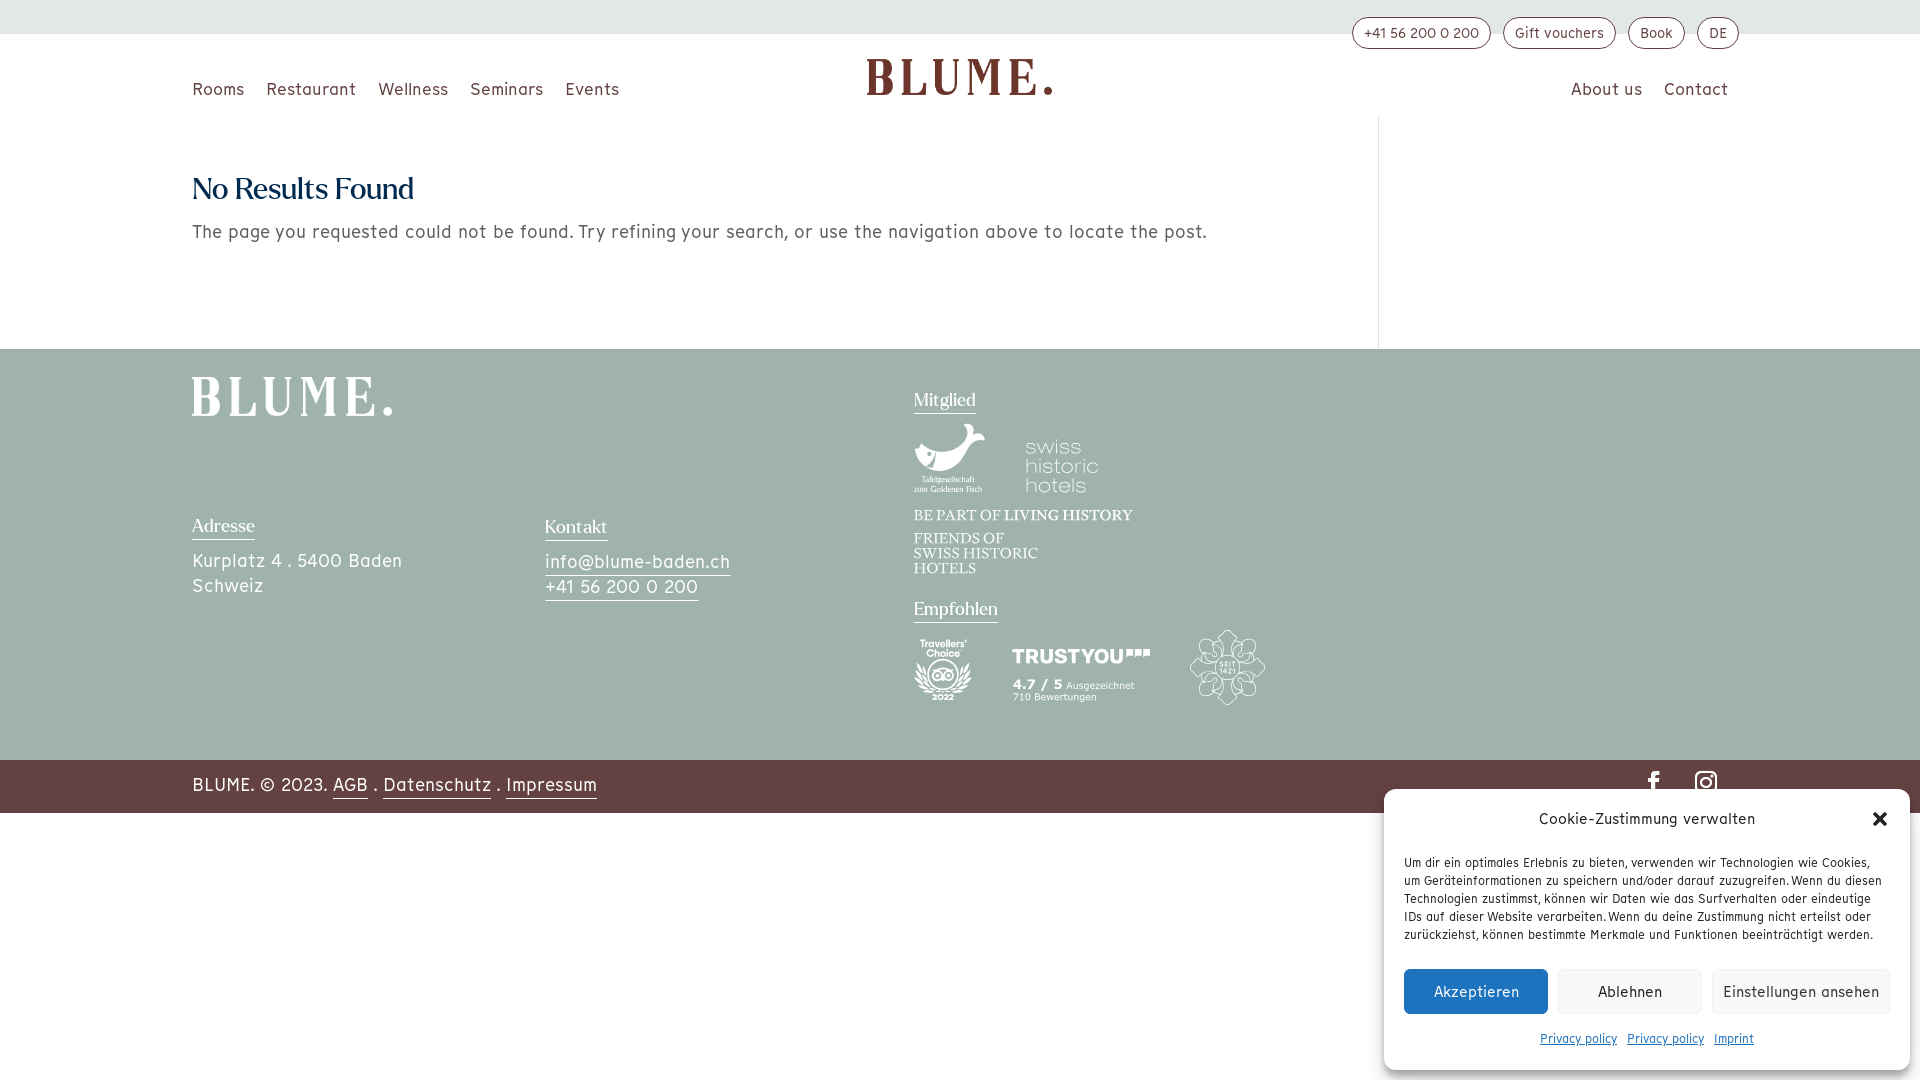 The image size is (1920, 1080). What do you see at coordinates (1476, 992) in the screenshot?
I see `Akzeptieren` at bounding box center [1476, 992].